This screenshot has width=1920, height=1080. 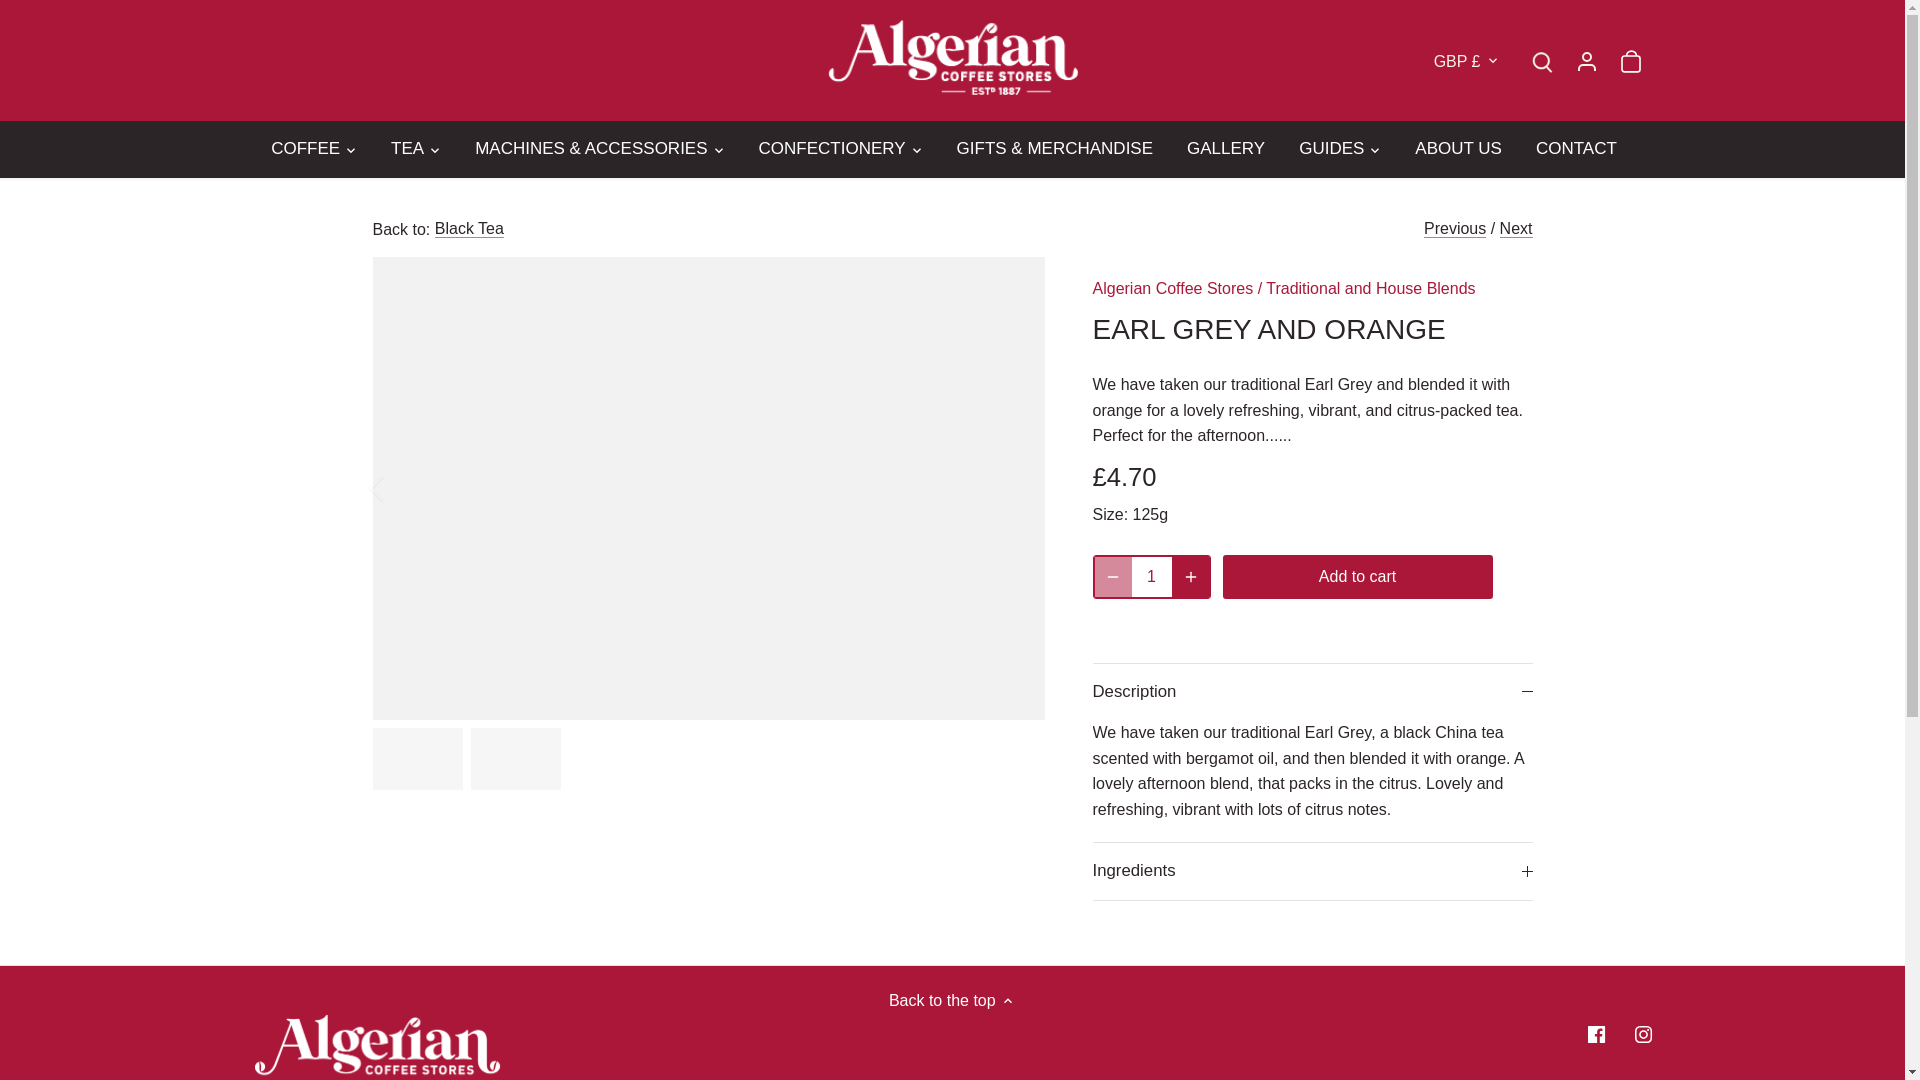 I want to click on TEA, so click(x=408, y=148).